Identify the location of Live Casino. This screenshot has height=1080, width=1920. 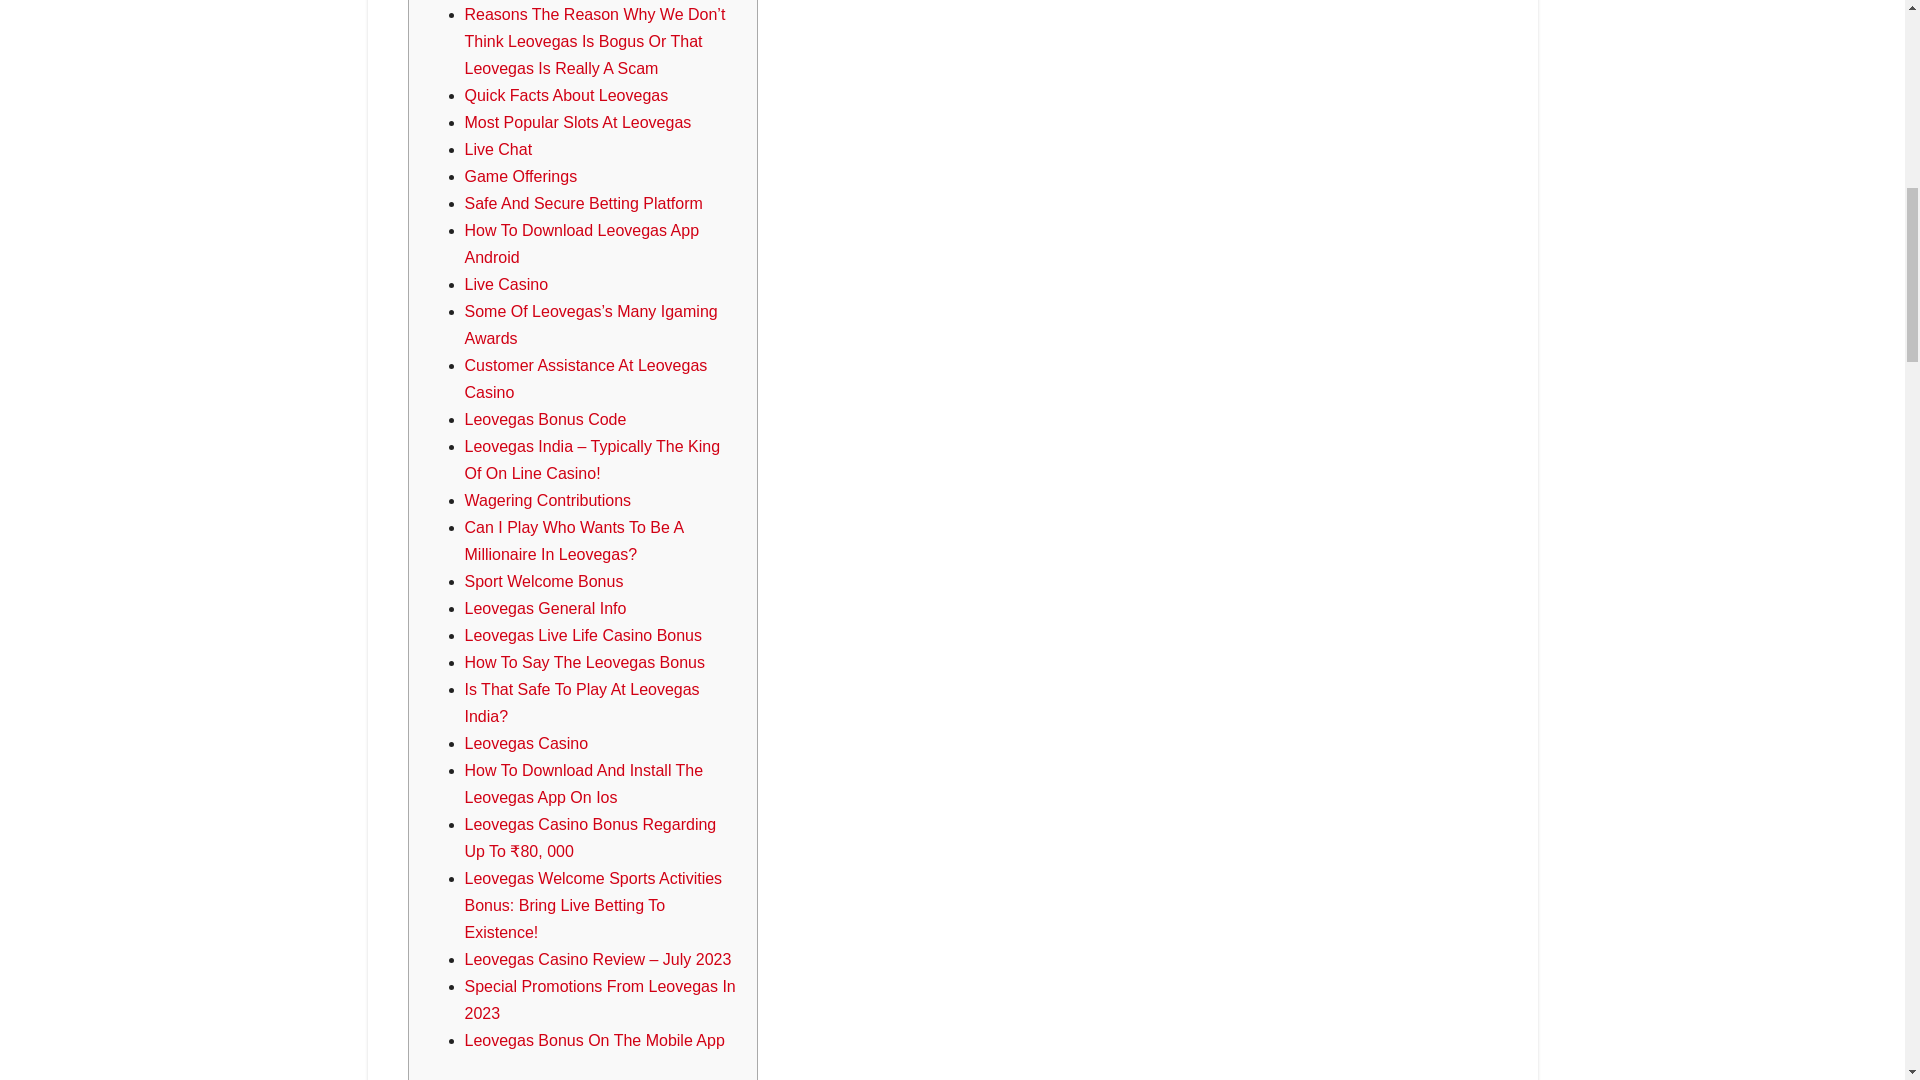
(506, 284).